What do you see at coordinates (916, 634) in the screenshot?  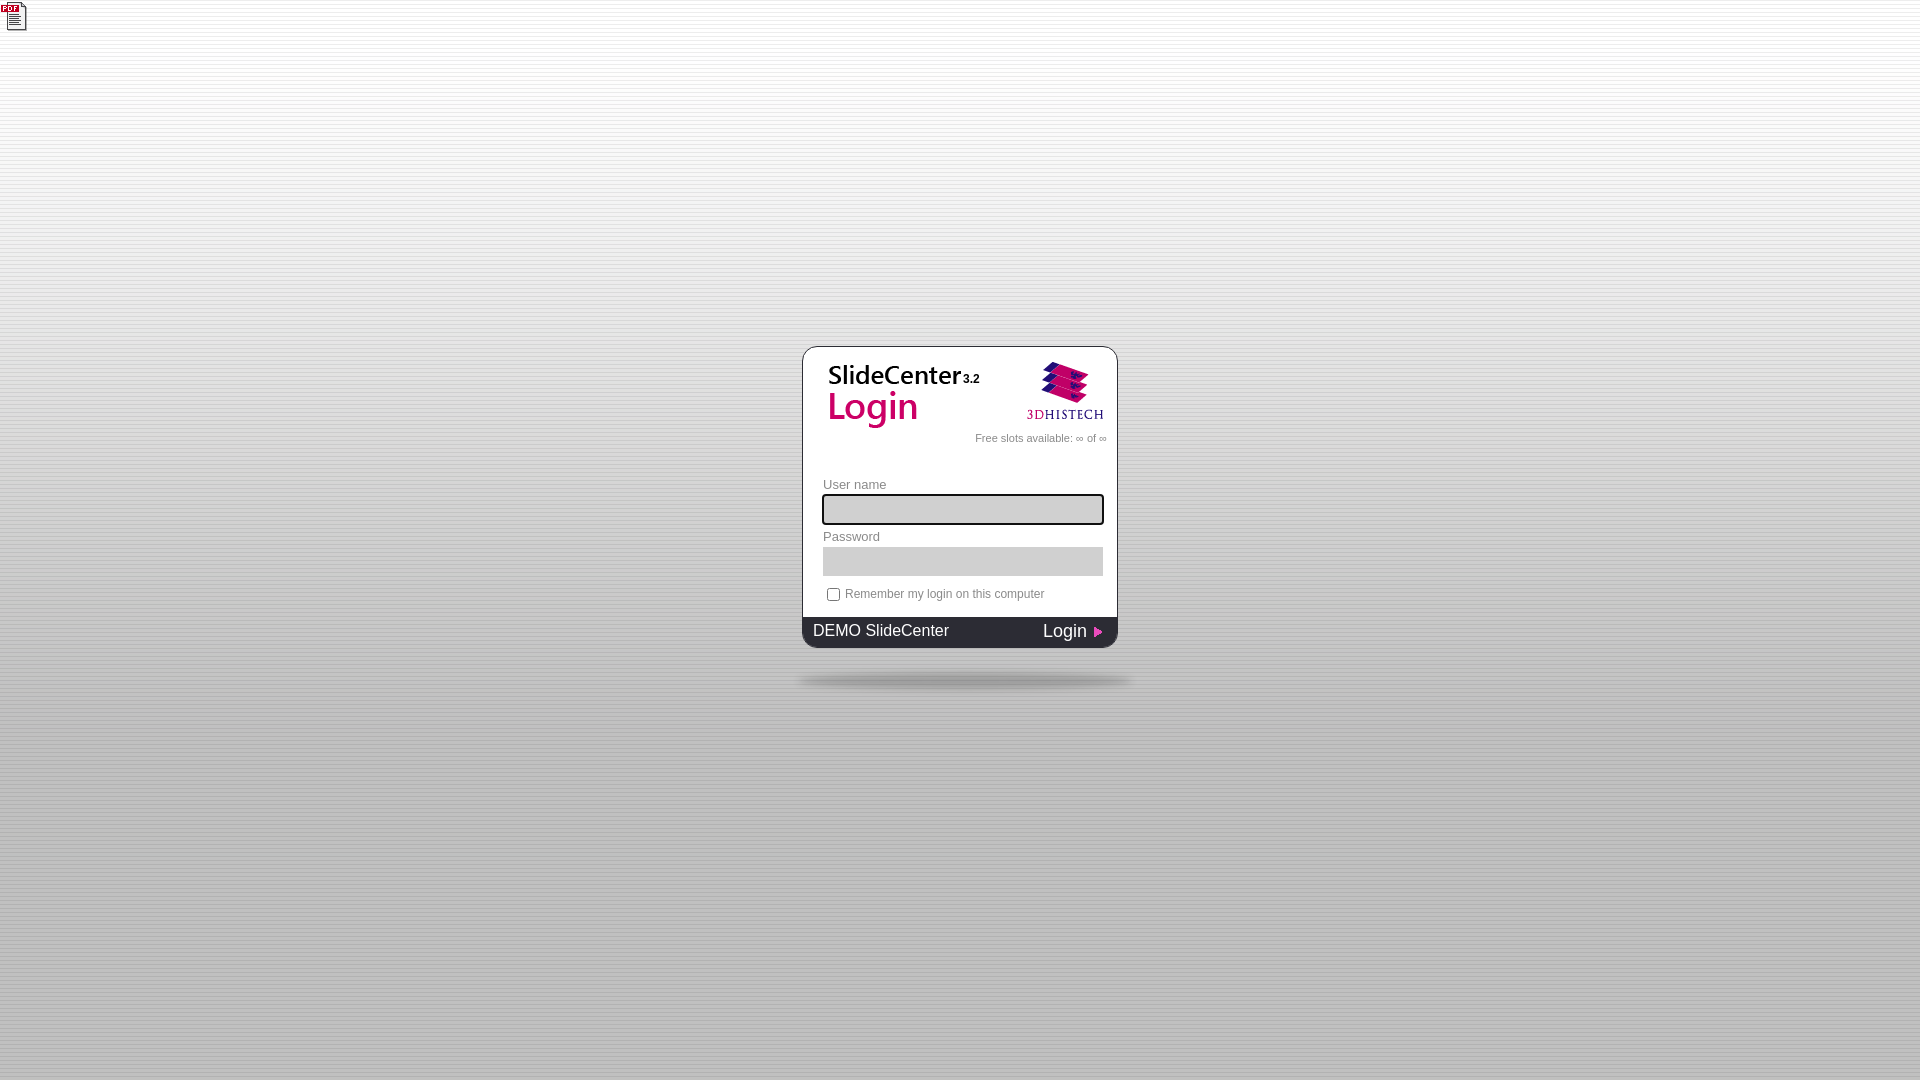 I see `DEMO SlideCenter` at bounding box center [916, 634].